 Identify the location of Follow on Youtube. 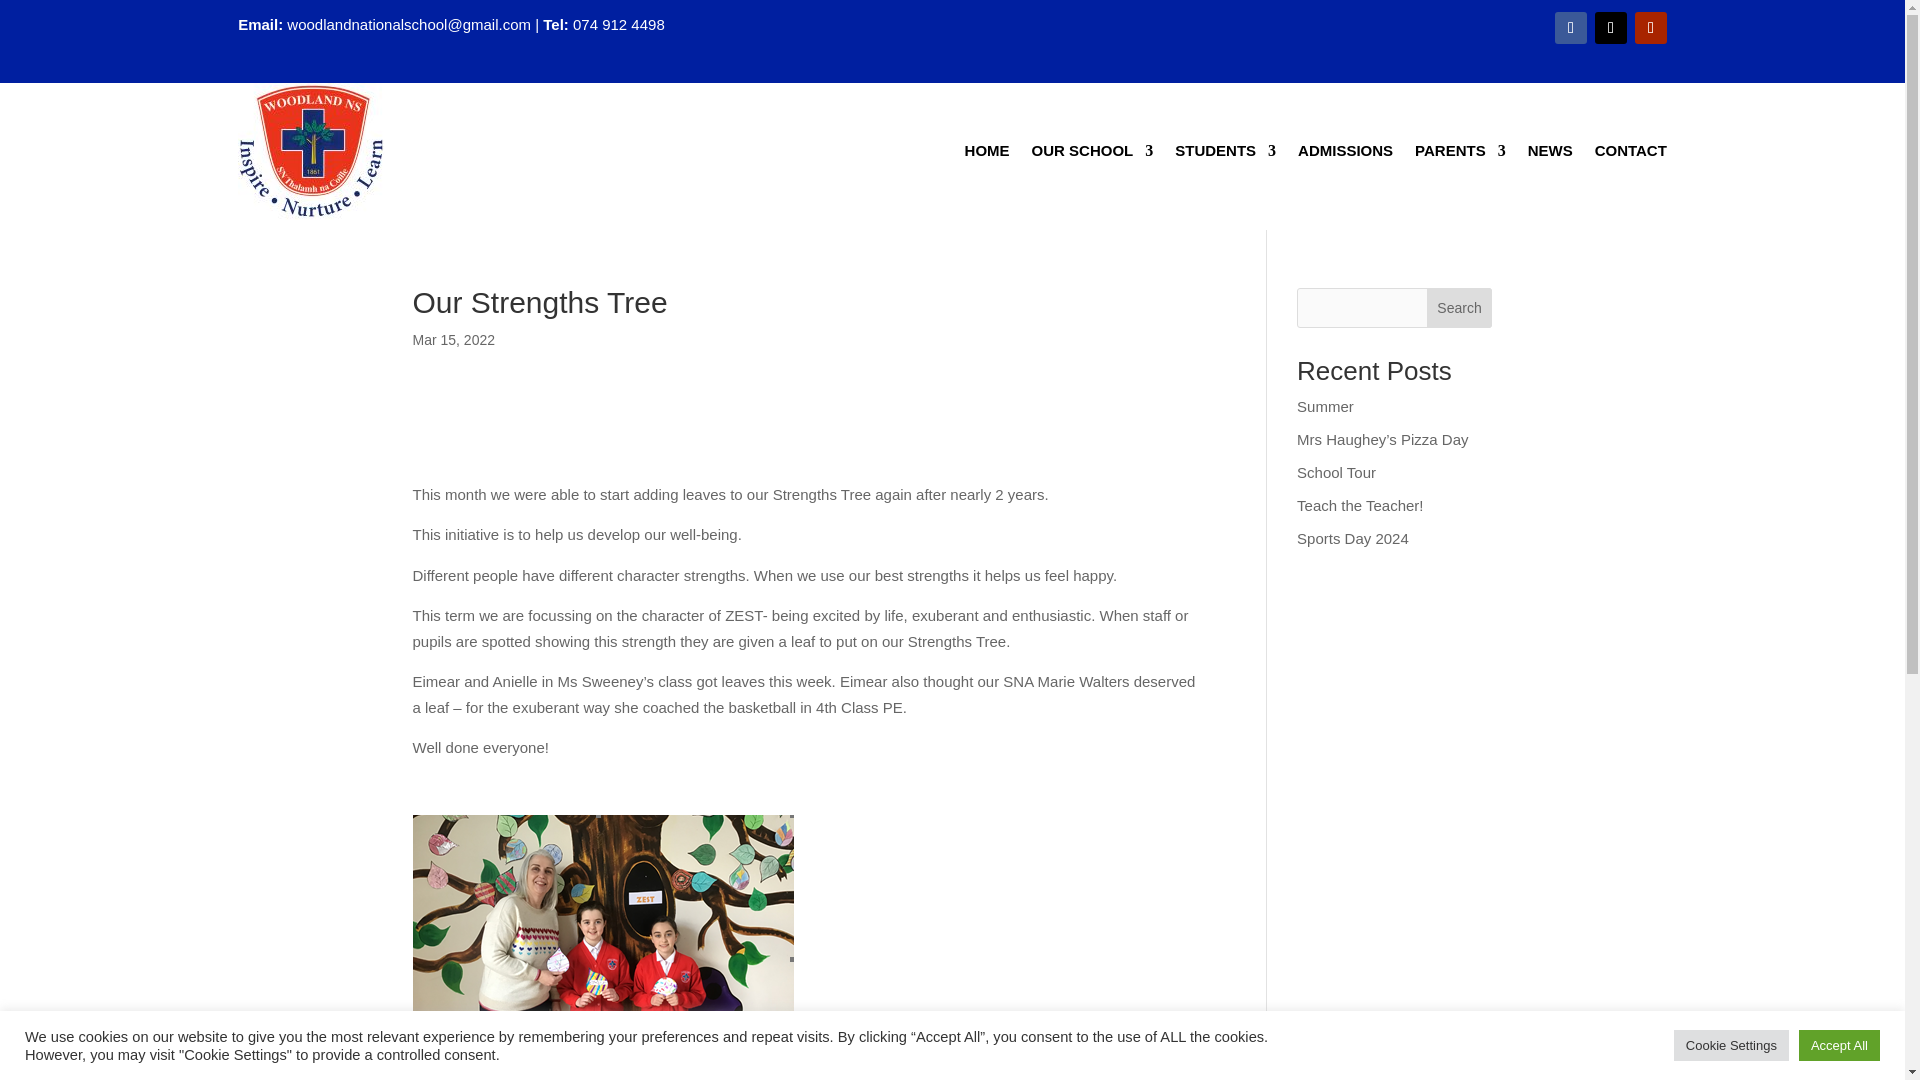
(1650, 28).